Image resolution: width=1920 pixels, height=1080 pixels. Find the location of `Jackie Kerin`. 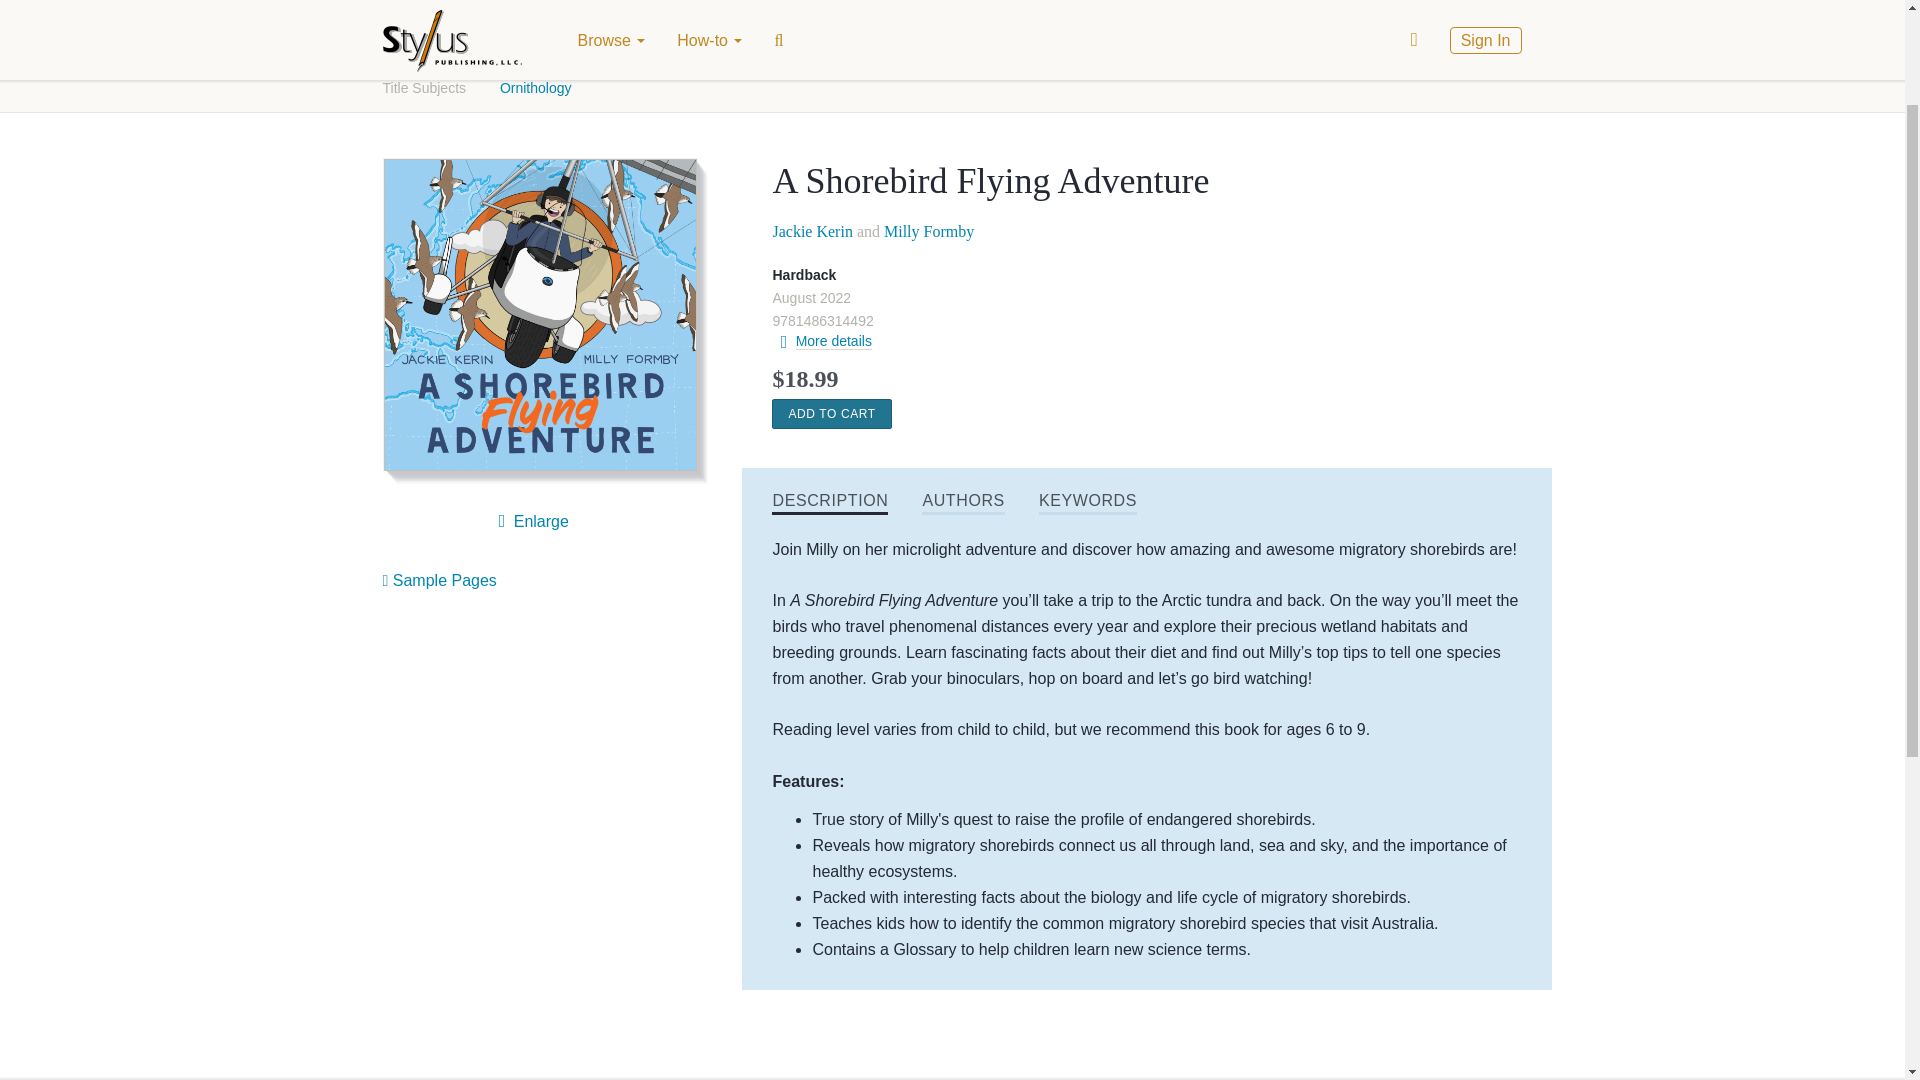

Jackie Kerin is located at coordinates (812, 230).